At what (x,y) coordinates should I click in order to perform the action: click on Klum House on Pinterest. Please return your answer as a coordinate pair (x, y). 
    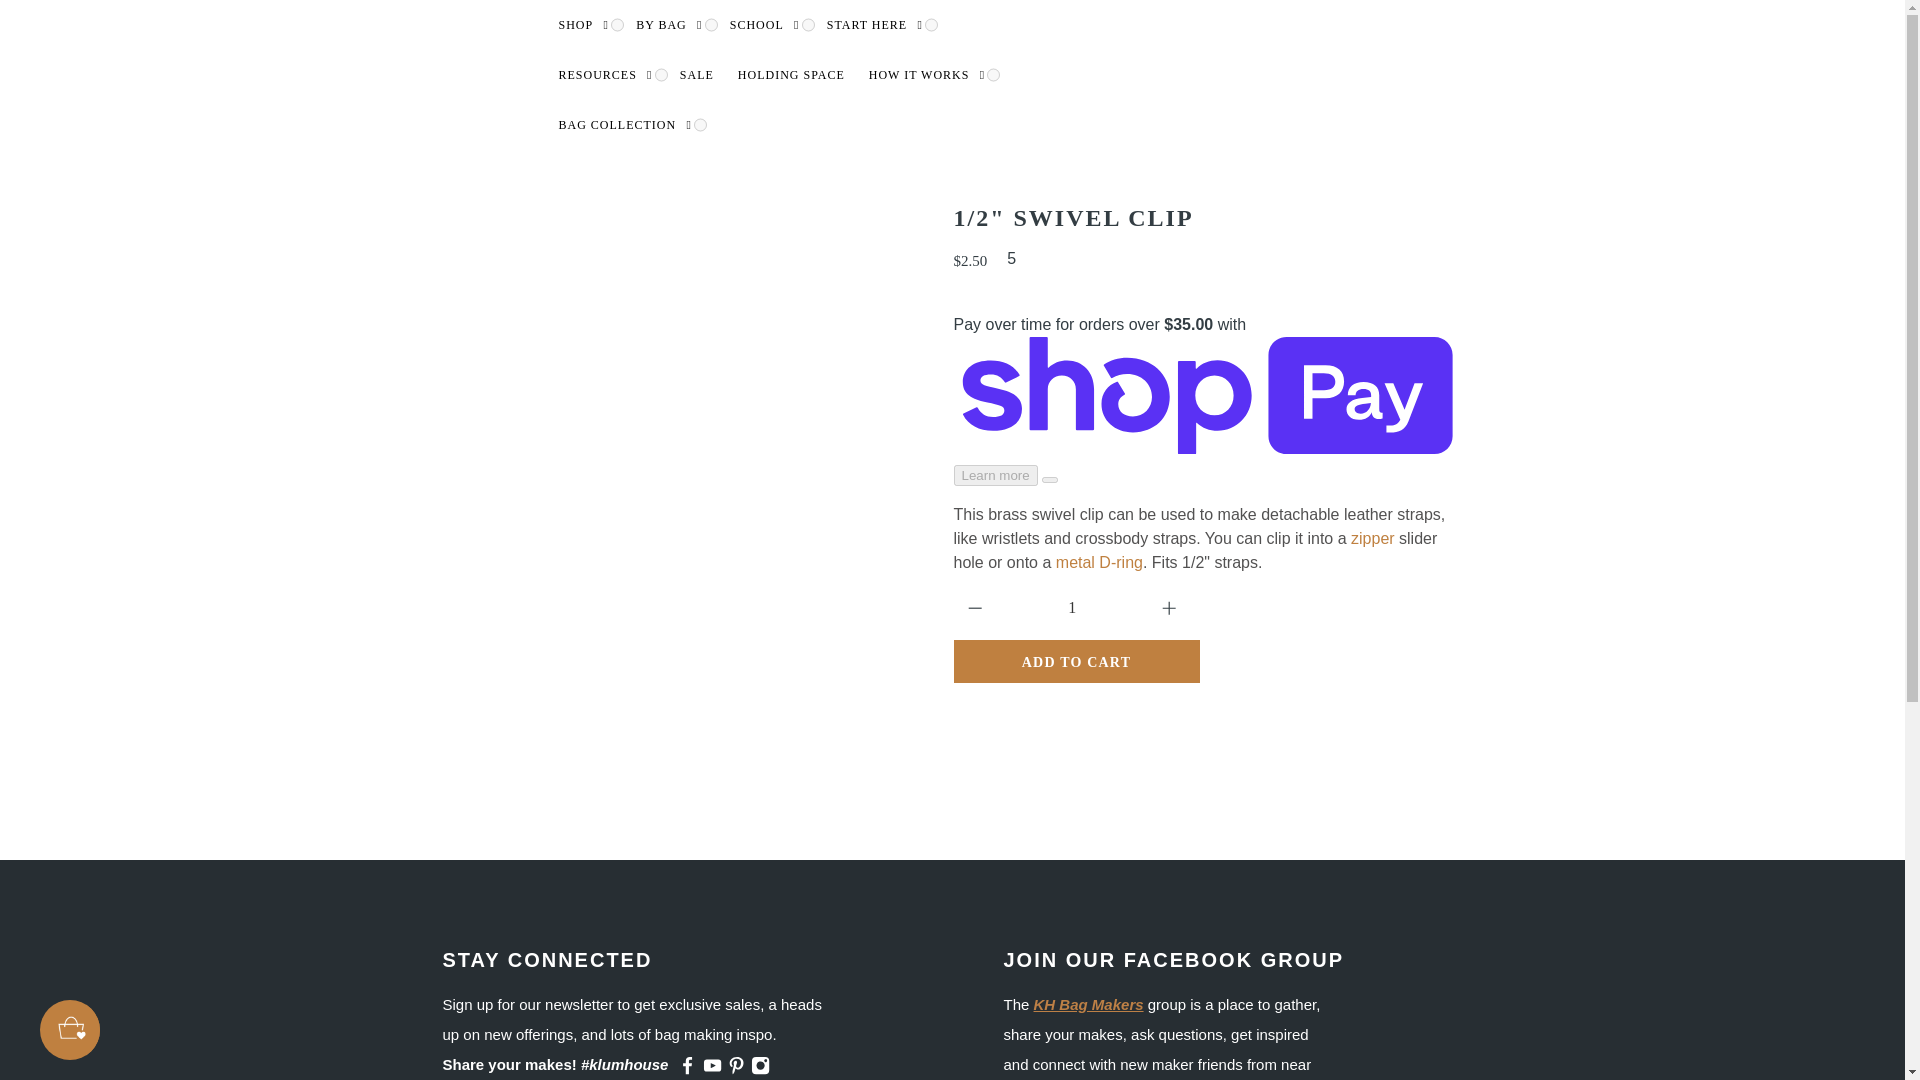
    Looking at the image, I should click on (736, 1070).